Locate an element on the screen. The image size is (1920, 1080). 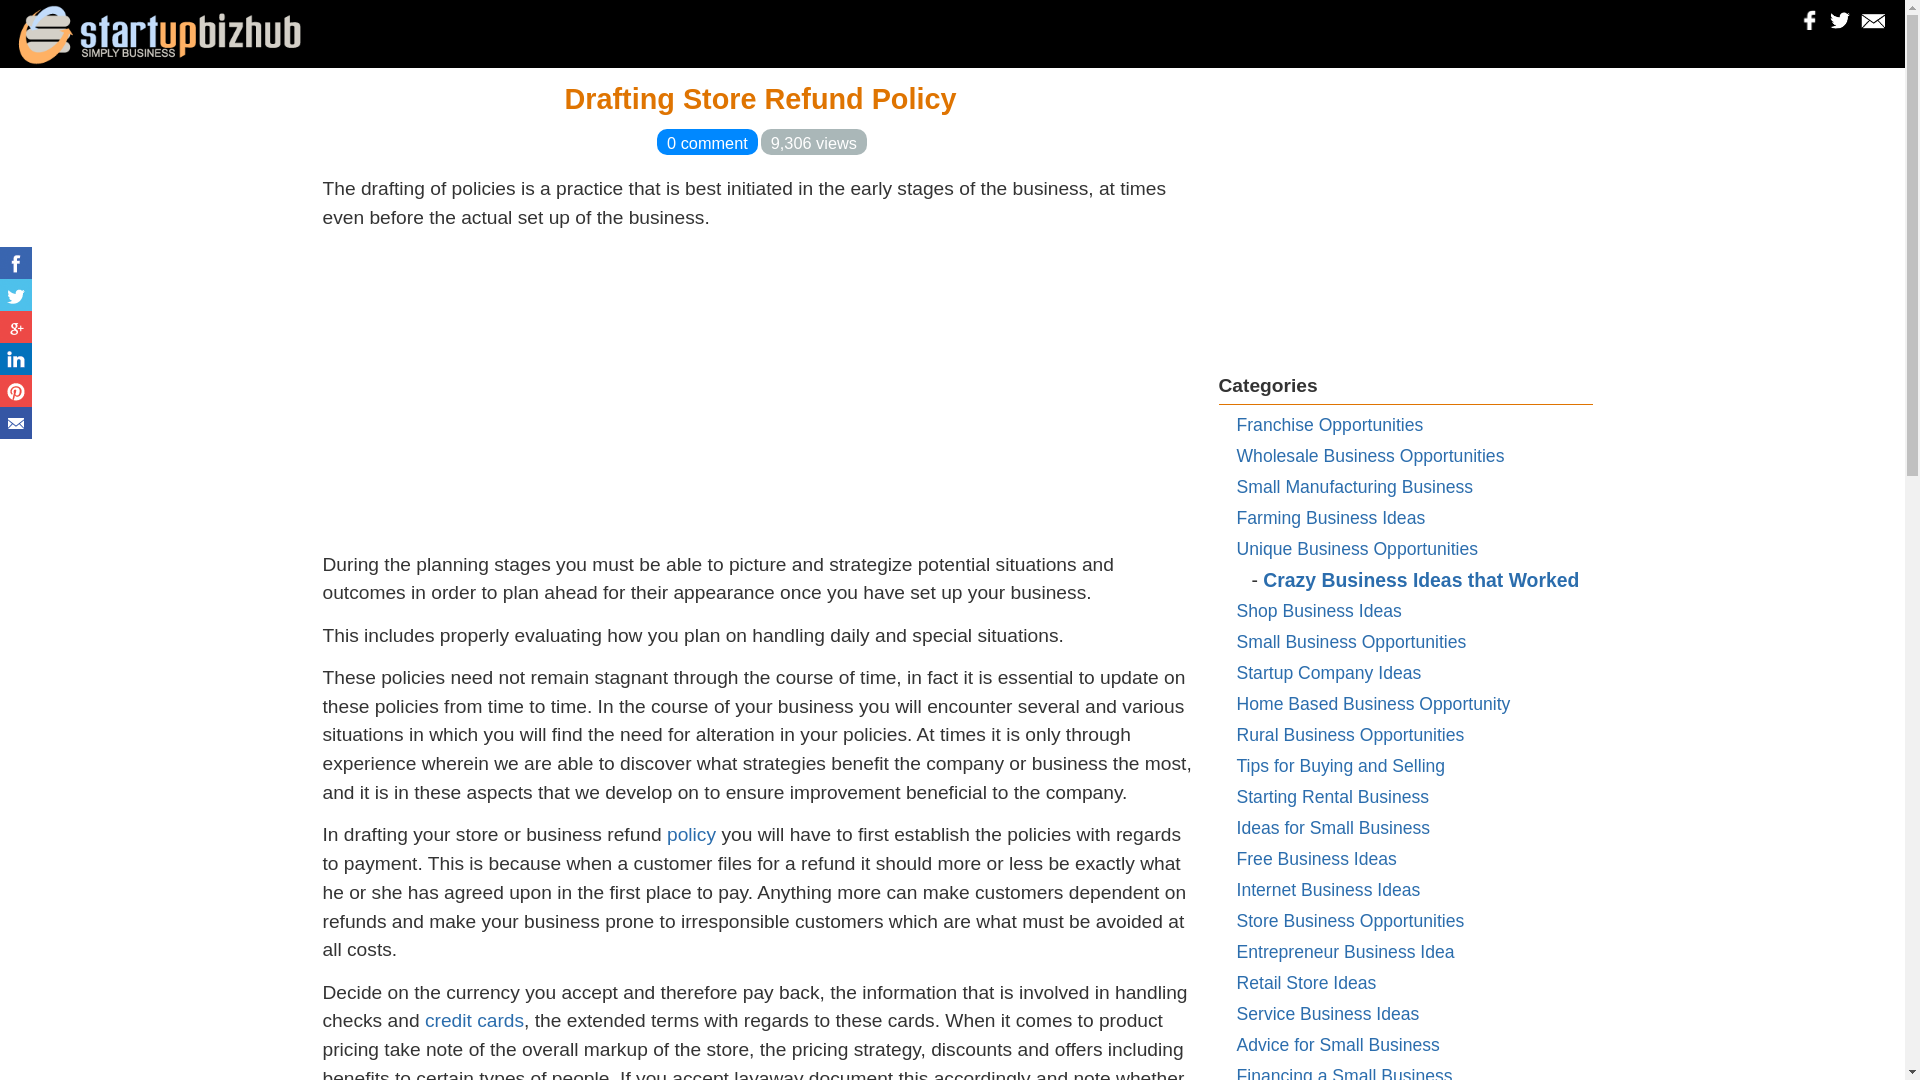
Advice for Small Business is located at coordinates (1337, 1044).